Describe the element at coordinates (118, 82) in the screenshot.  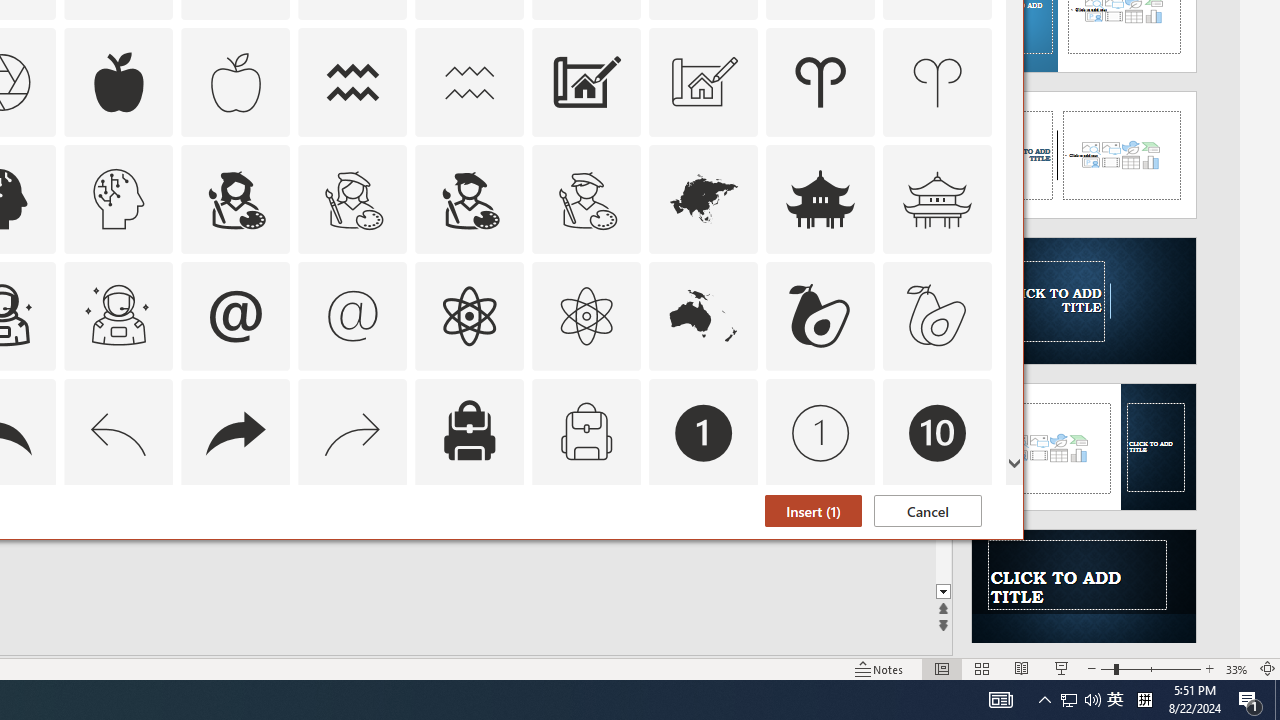
I see `AutomationID: Icons_Apple` at that location.